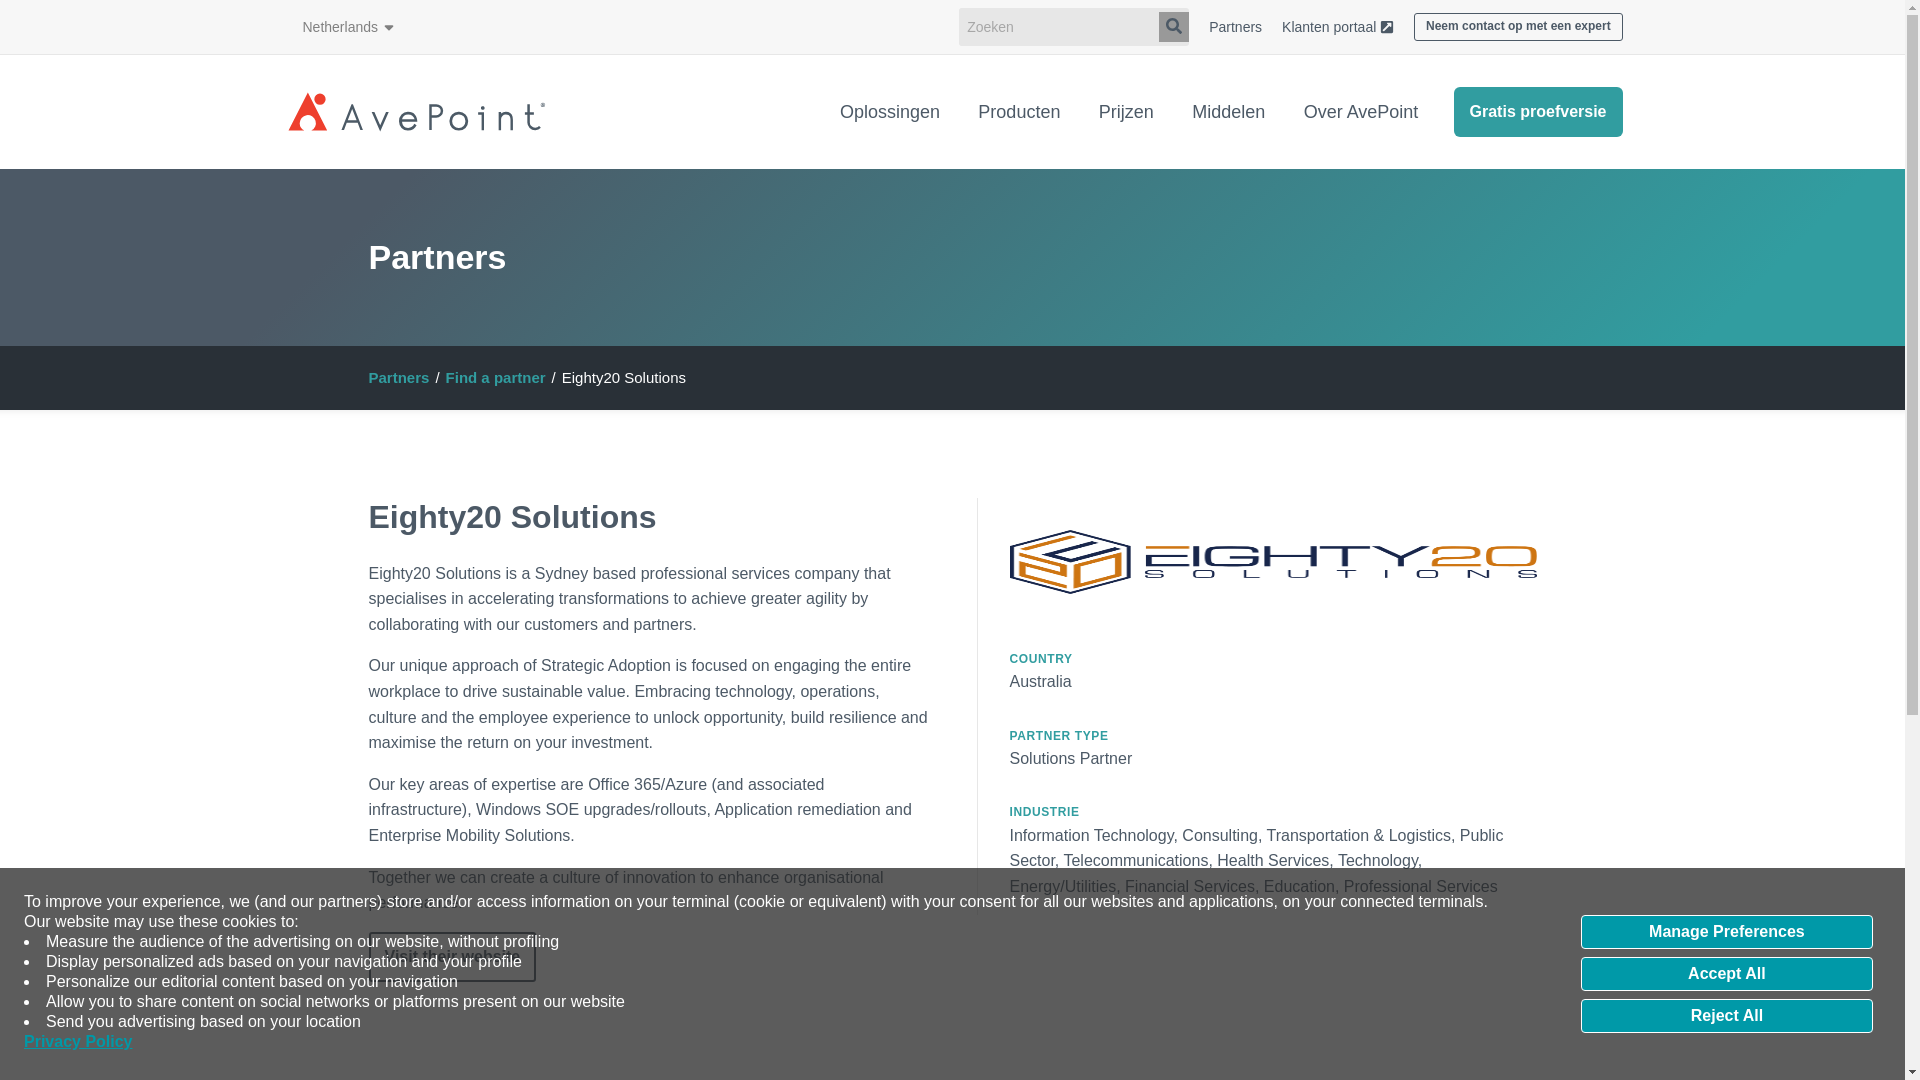  Describe the element at coordinates (1726, 1016) in the screenshot. I see `Reject All` at that location.